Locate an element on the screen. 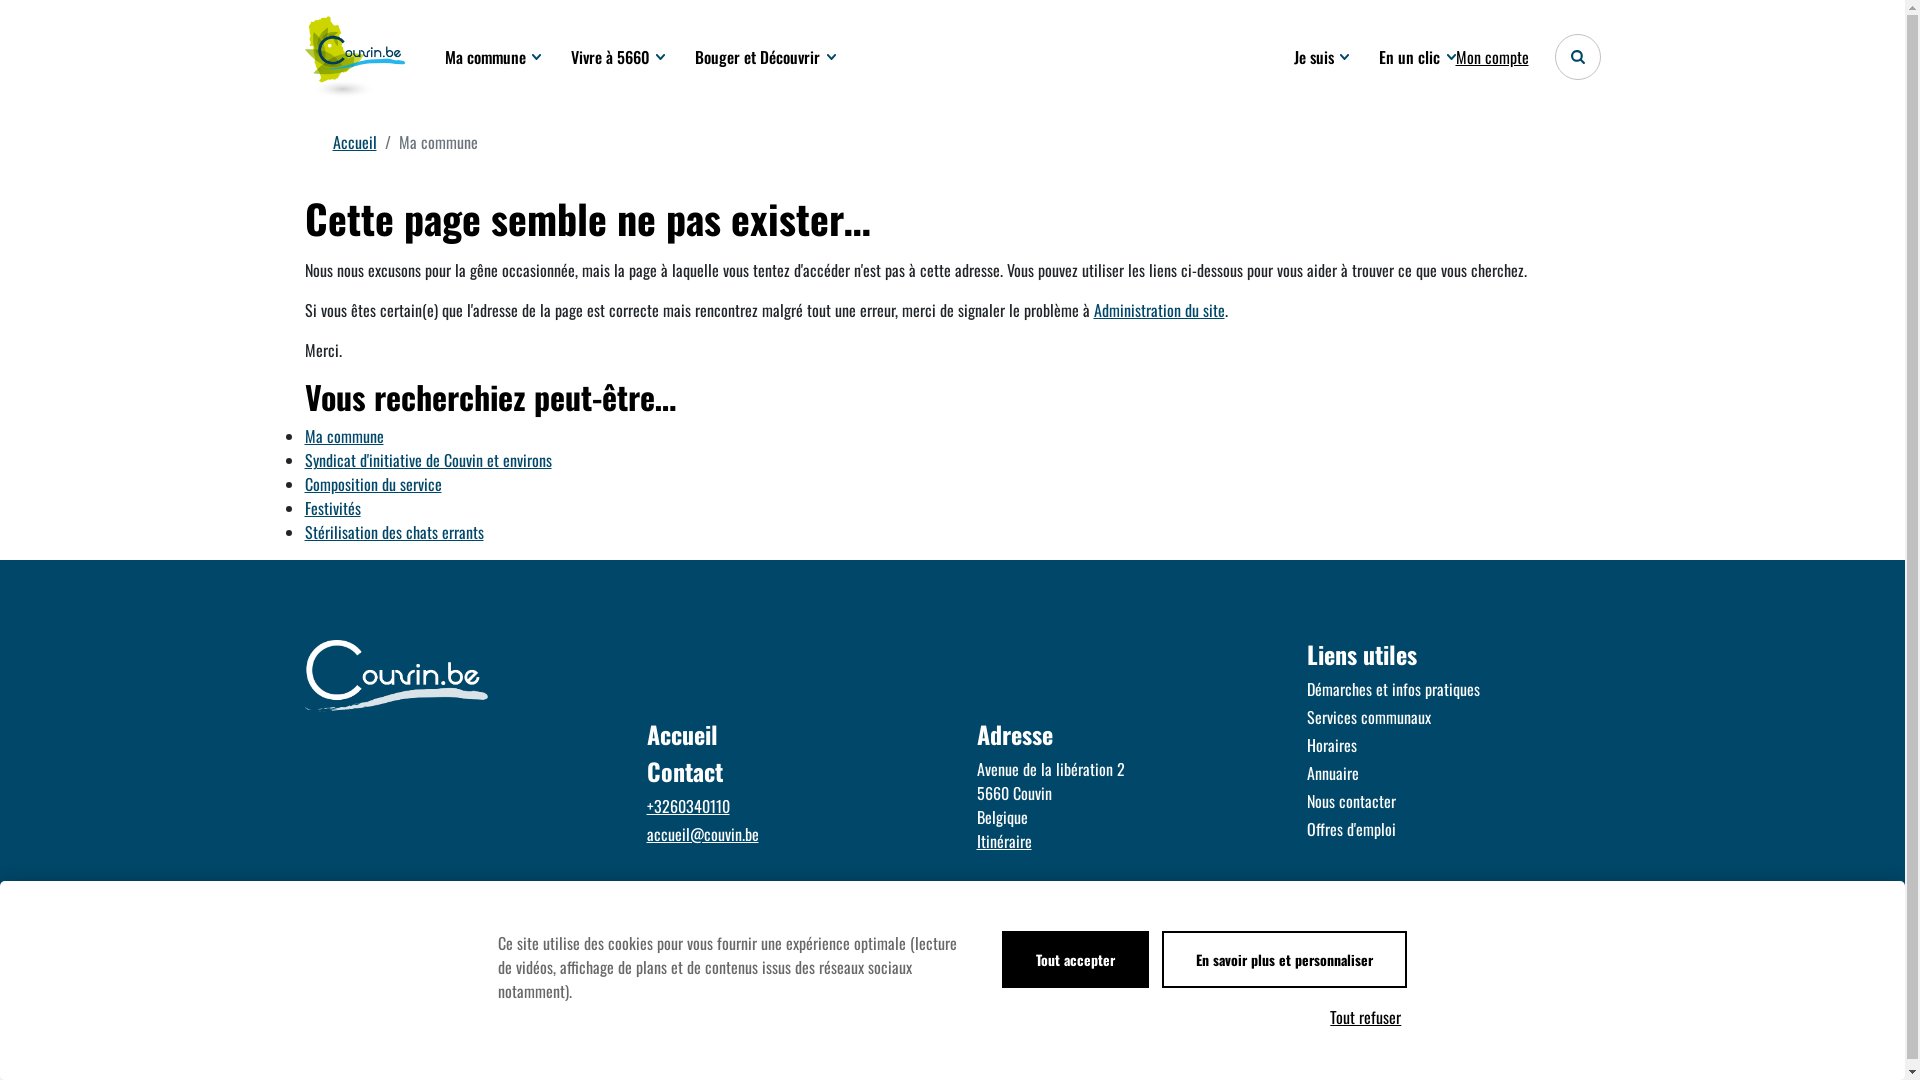 This screenshot has width=1920, height=1080. Services communaux is located at coordinates (1447, 717).